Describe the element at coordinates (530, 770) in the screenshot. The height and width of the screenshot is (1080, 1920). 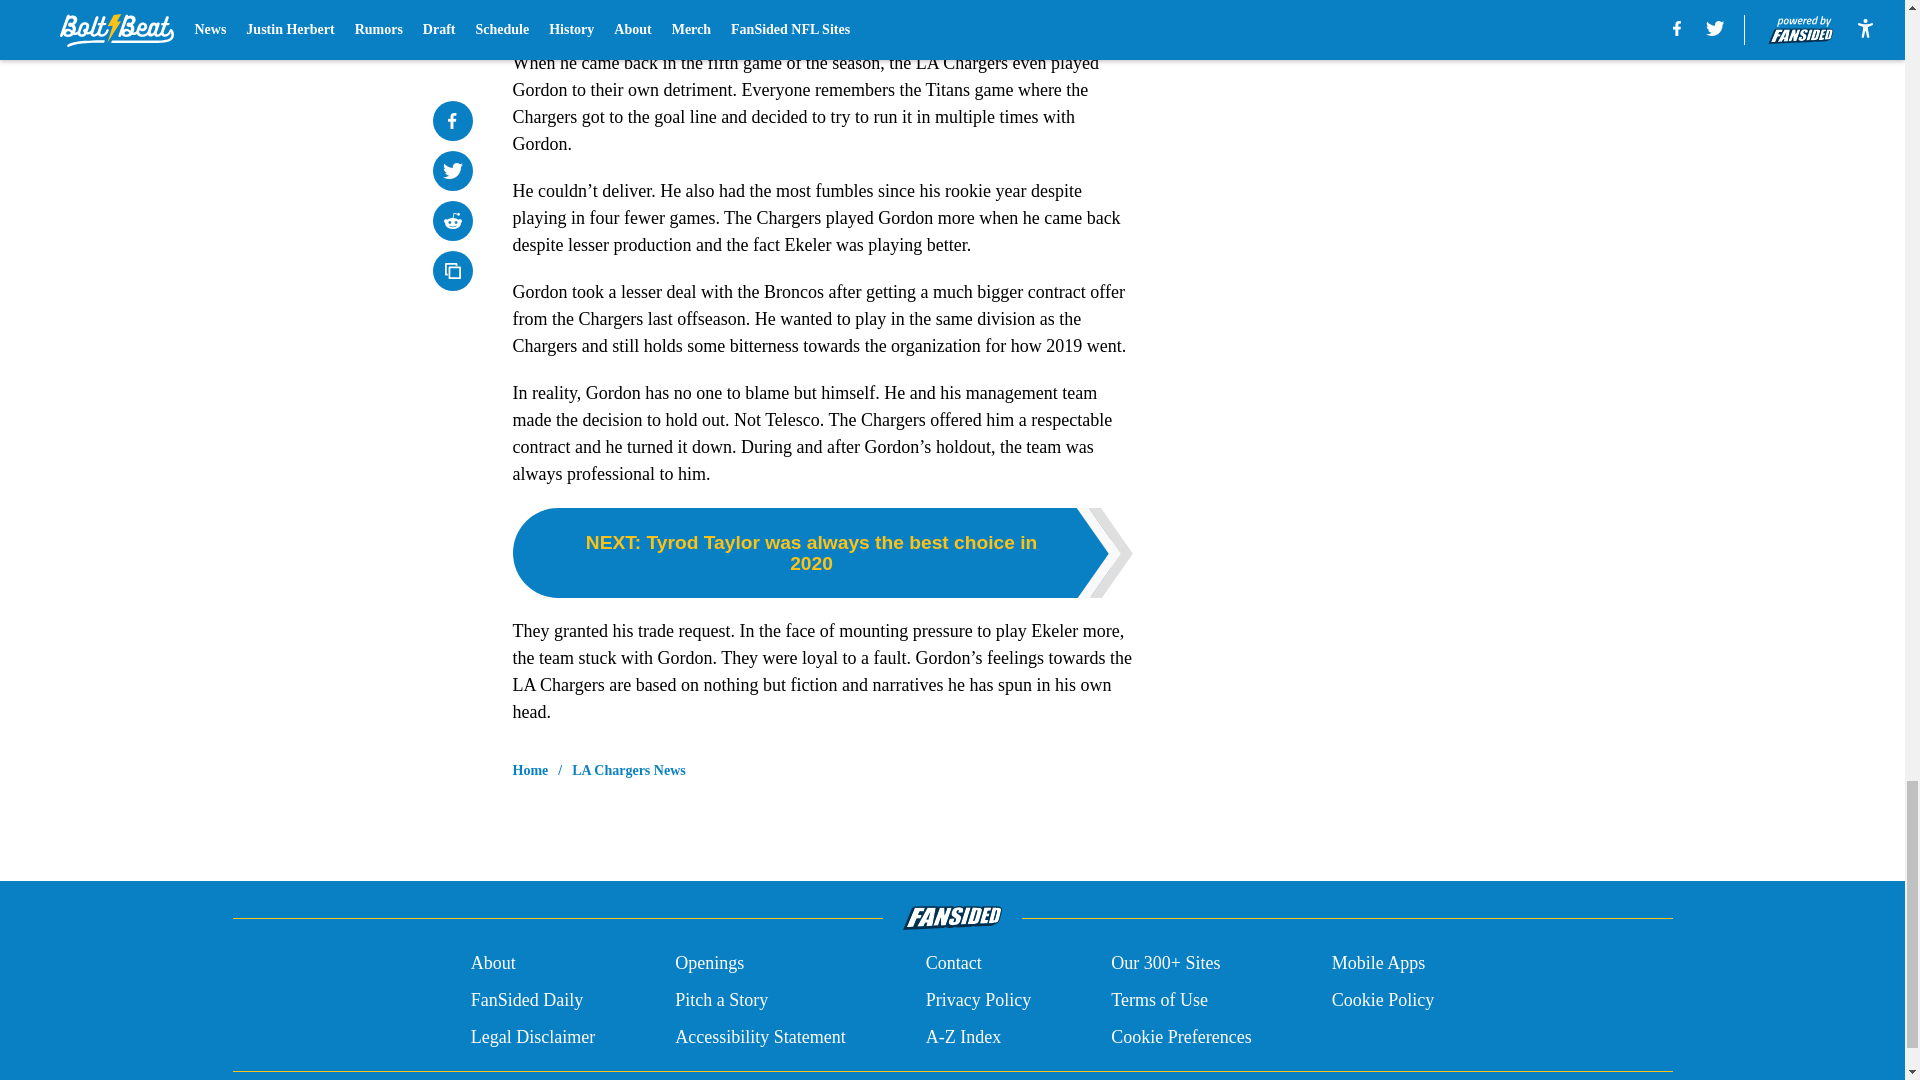
I see `Home` at that location.